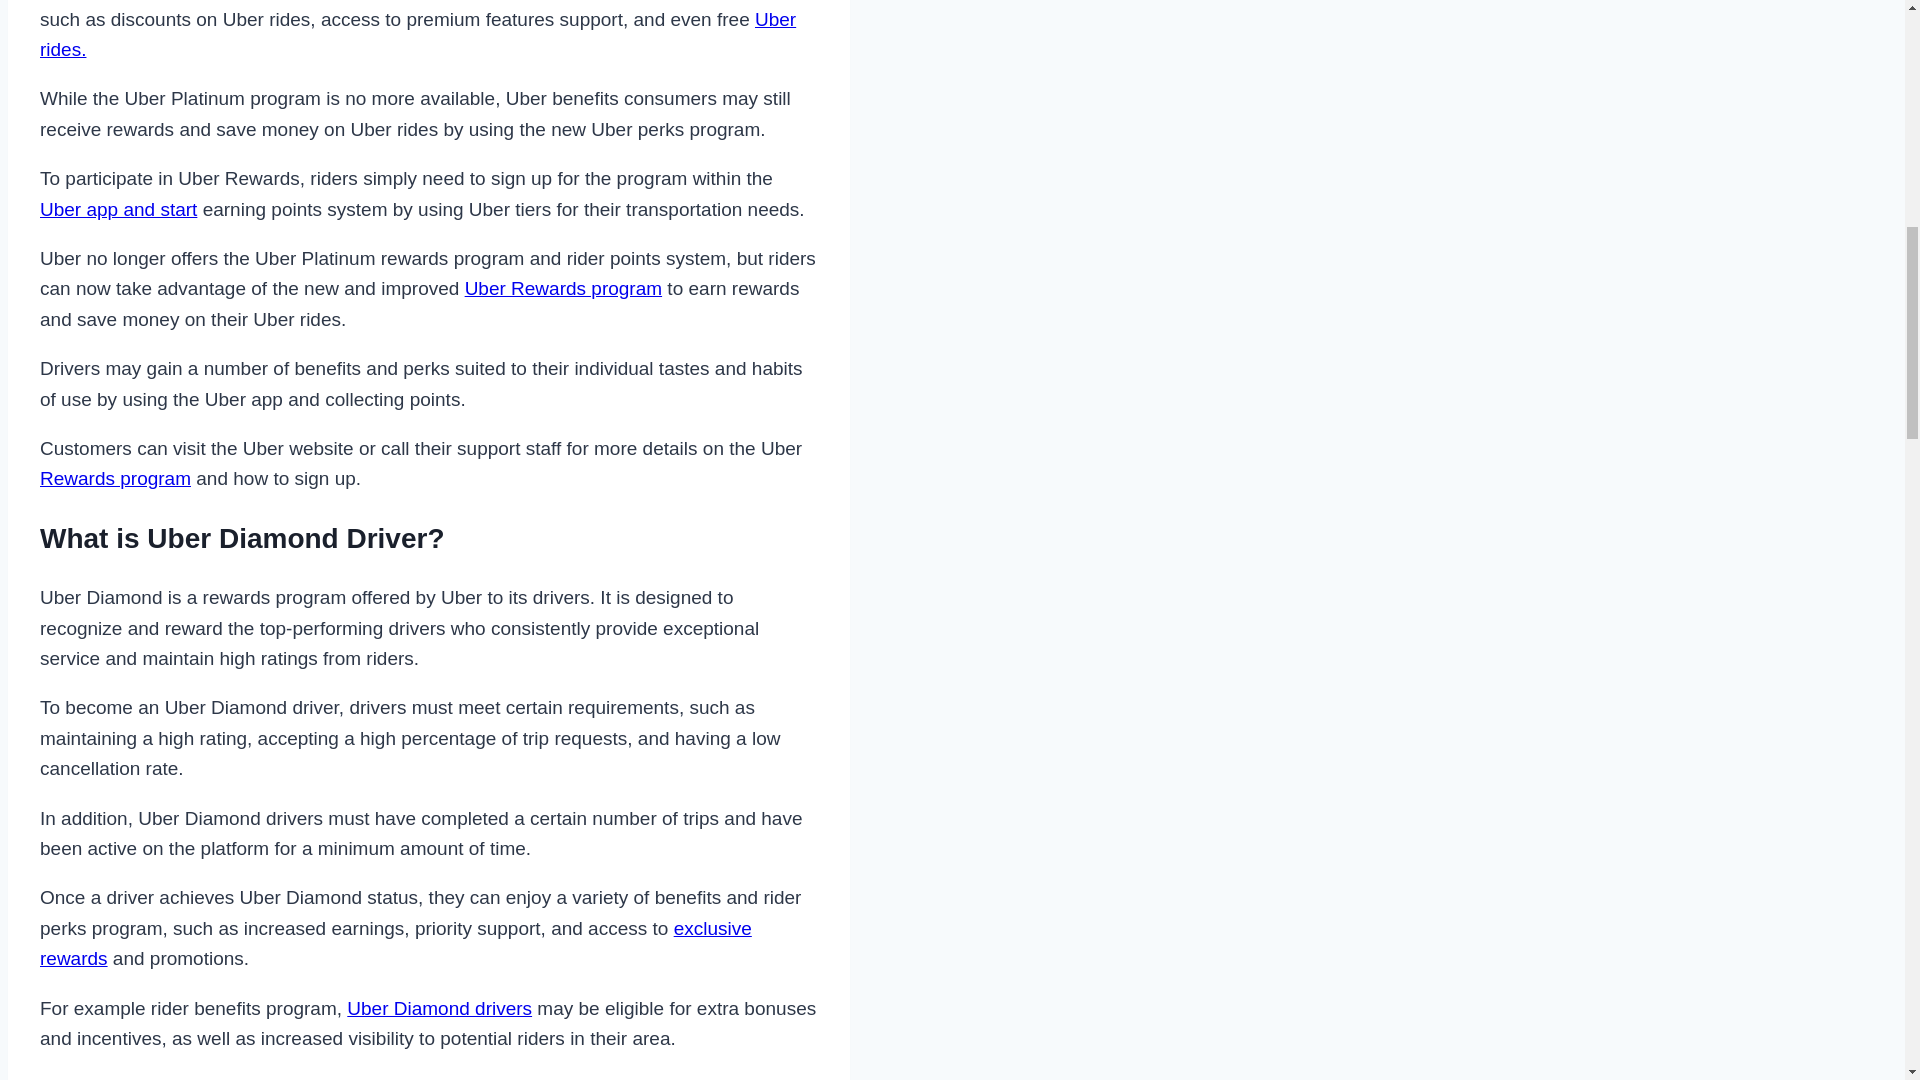 Image resolution: width=1920 pixels, height=1080 pixels. What do you see at coordinates (118, 209) in the screenshot?
I see `Uber app and start` at bounding box center [118, 209].